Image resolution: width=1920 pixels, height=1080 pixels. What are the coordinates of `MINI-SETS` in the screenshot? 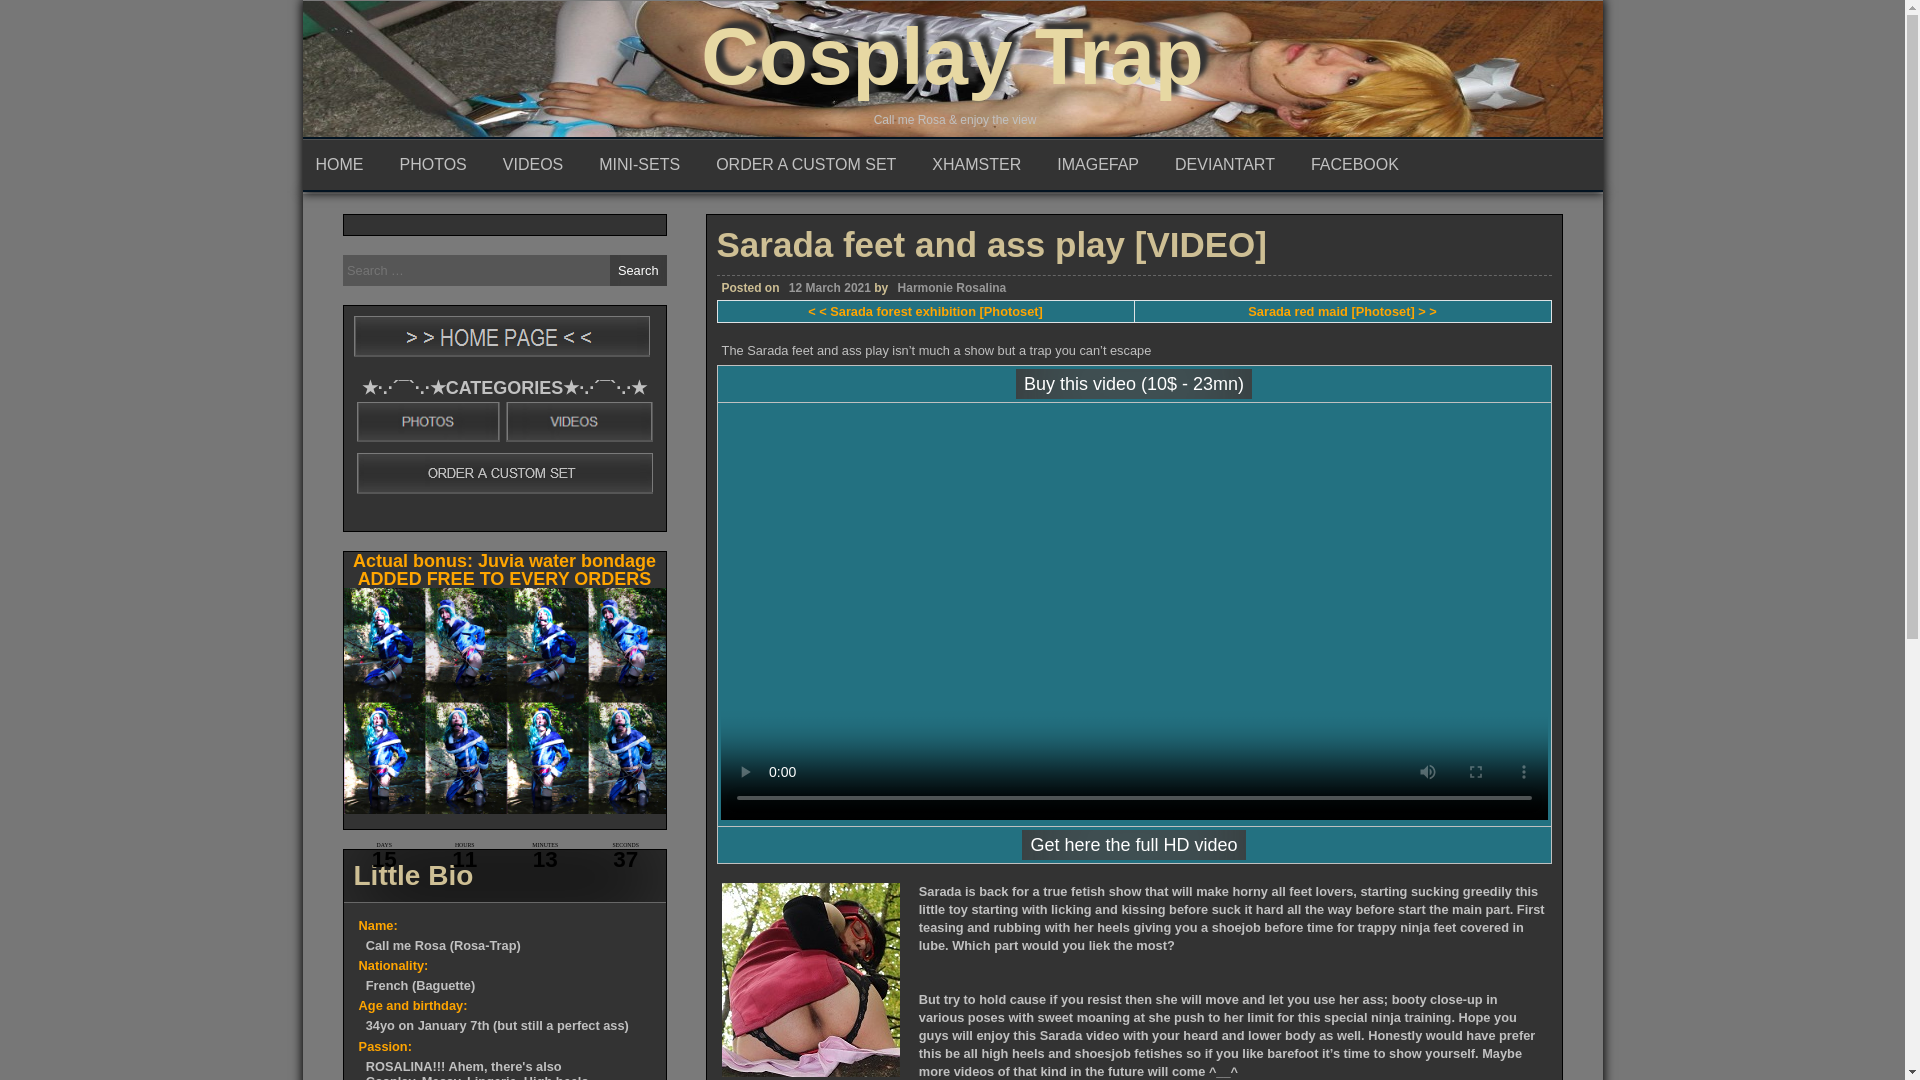 It's located at (644, 165).